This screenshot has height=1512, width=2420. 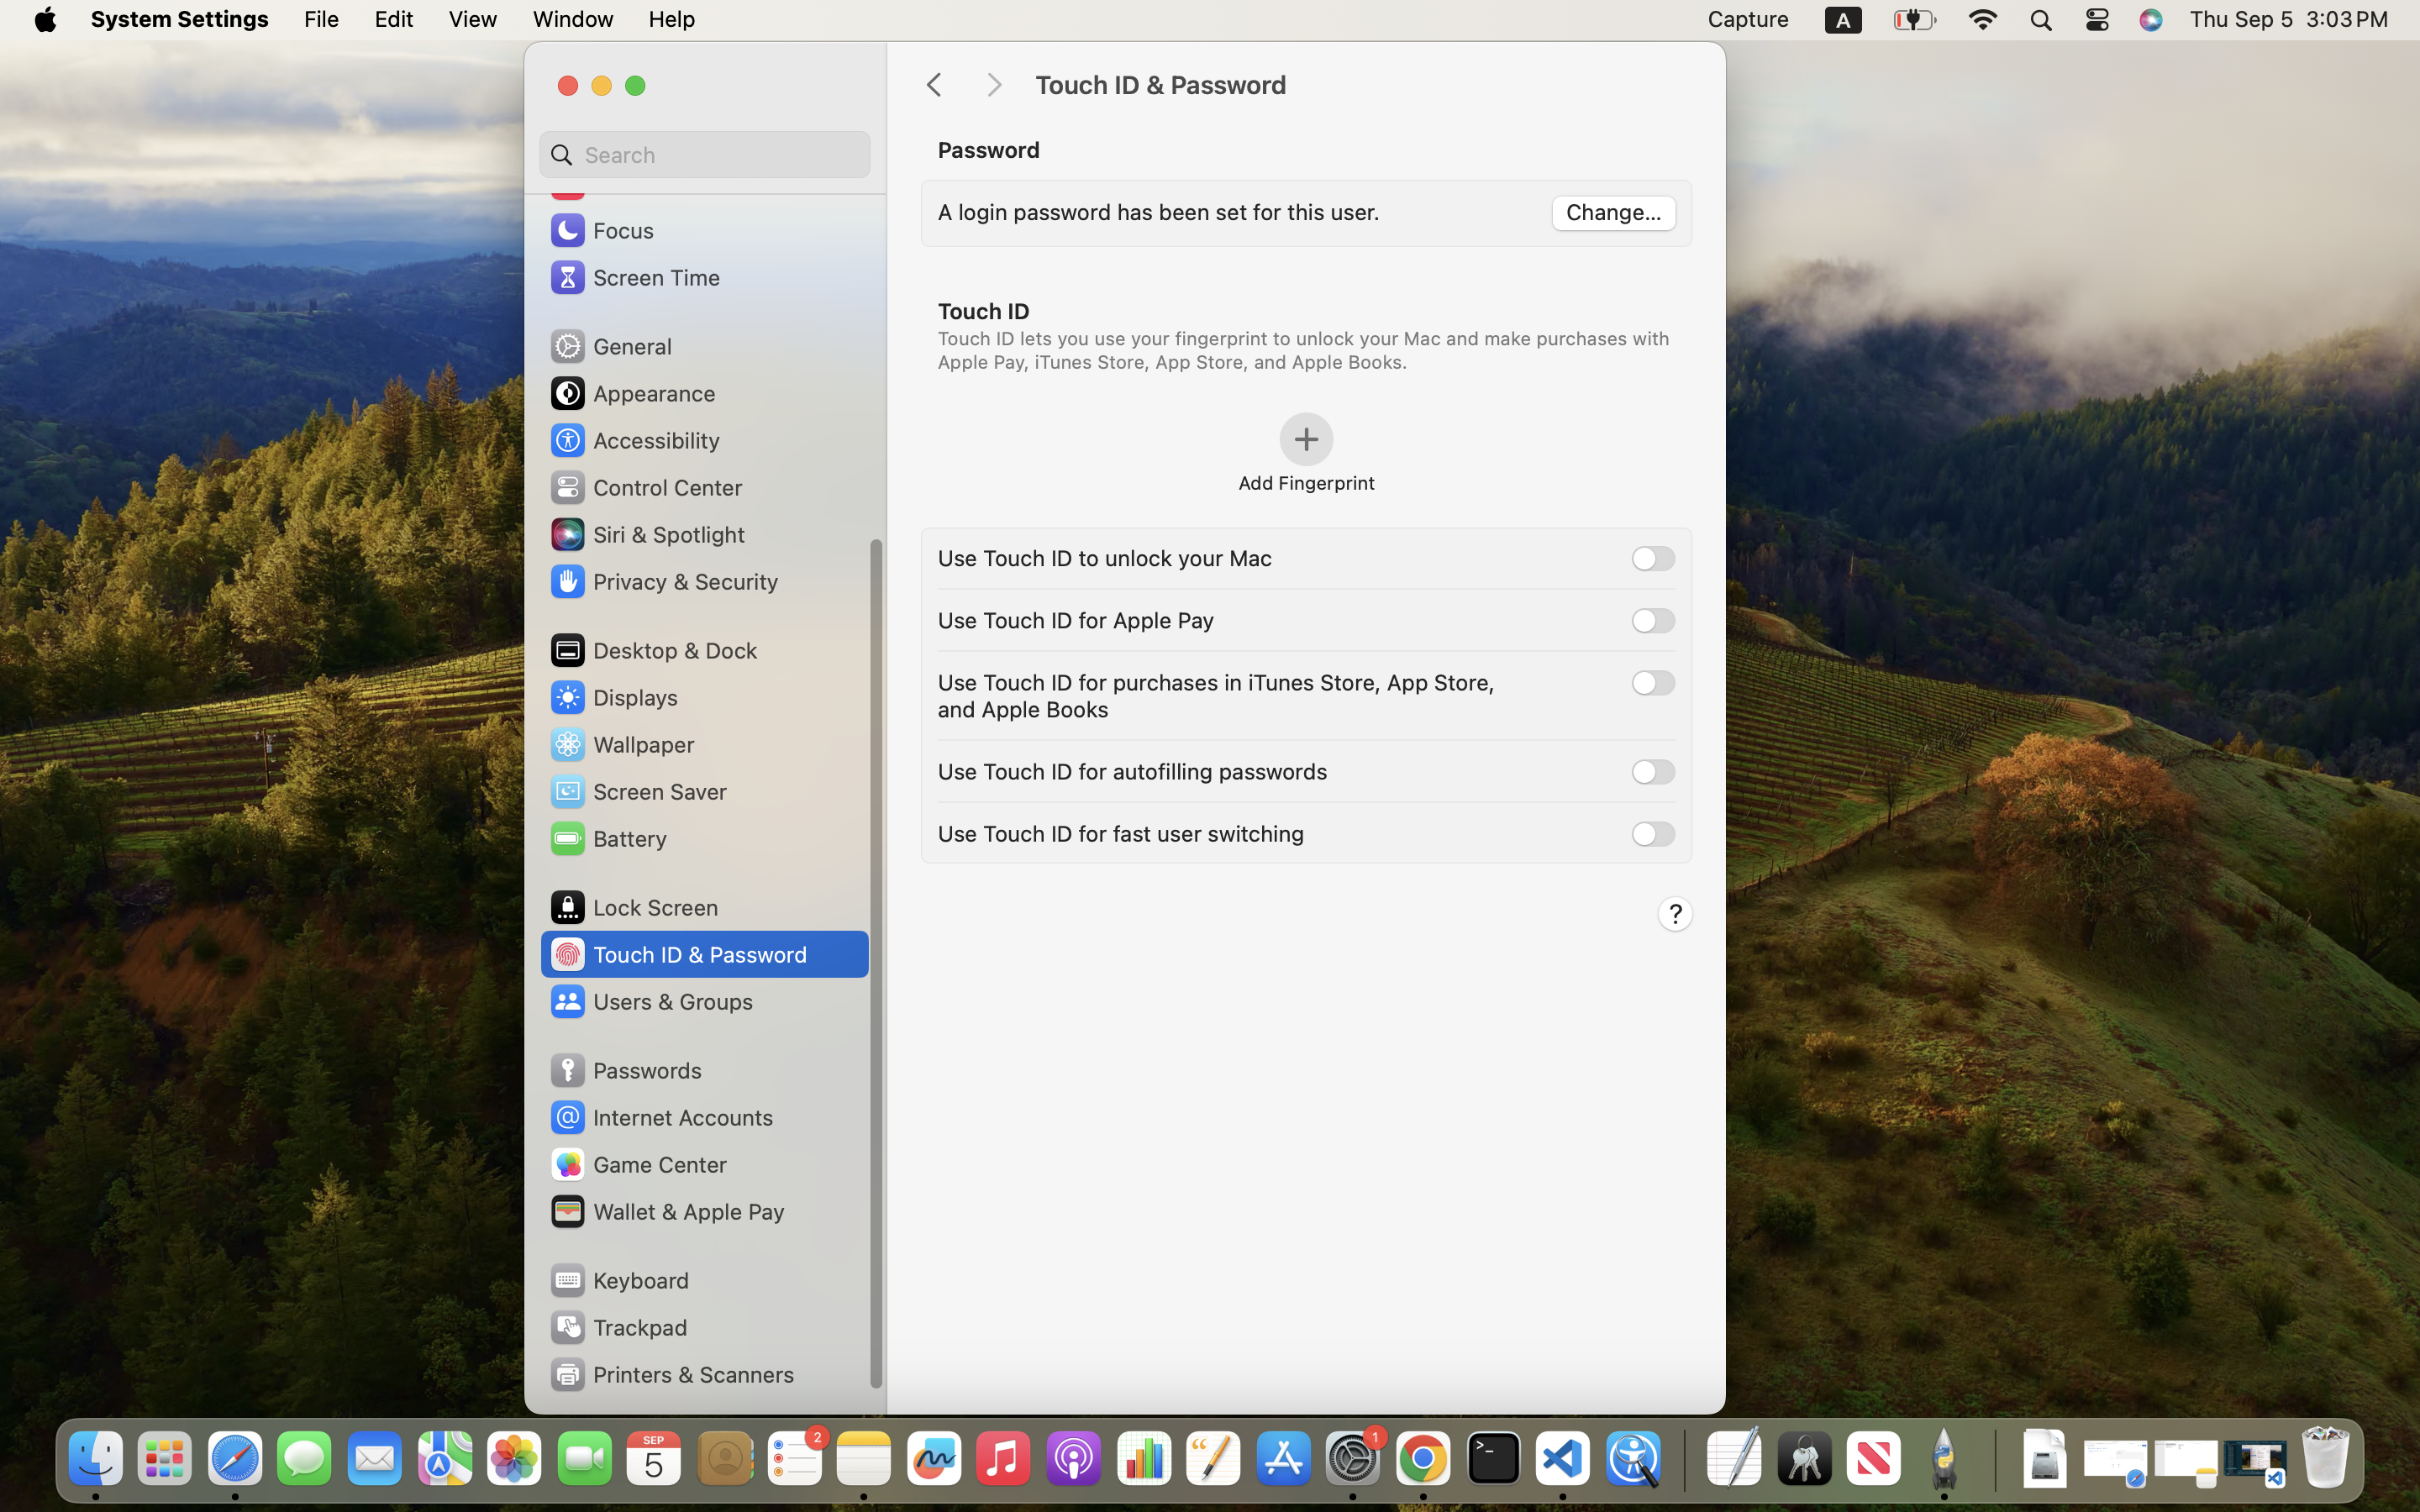 I want to click on Sound, so click(x=603, y=183).